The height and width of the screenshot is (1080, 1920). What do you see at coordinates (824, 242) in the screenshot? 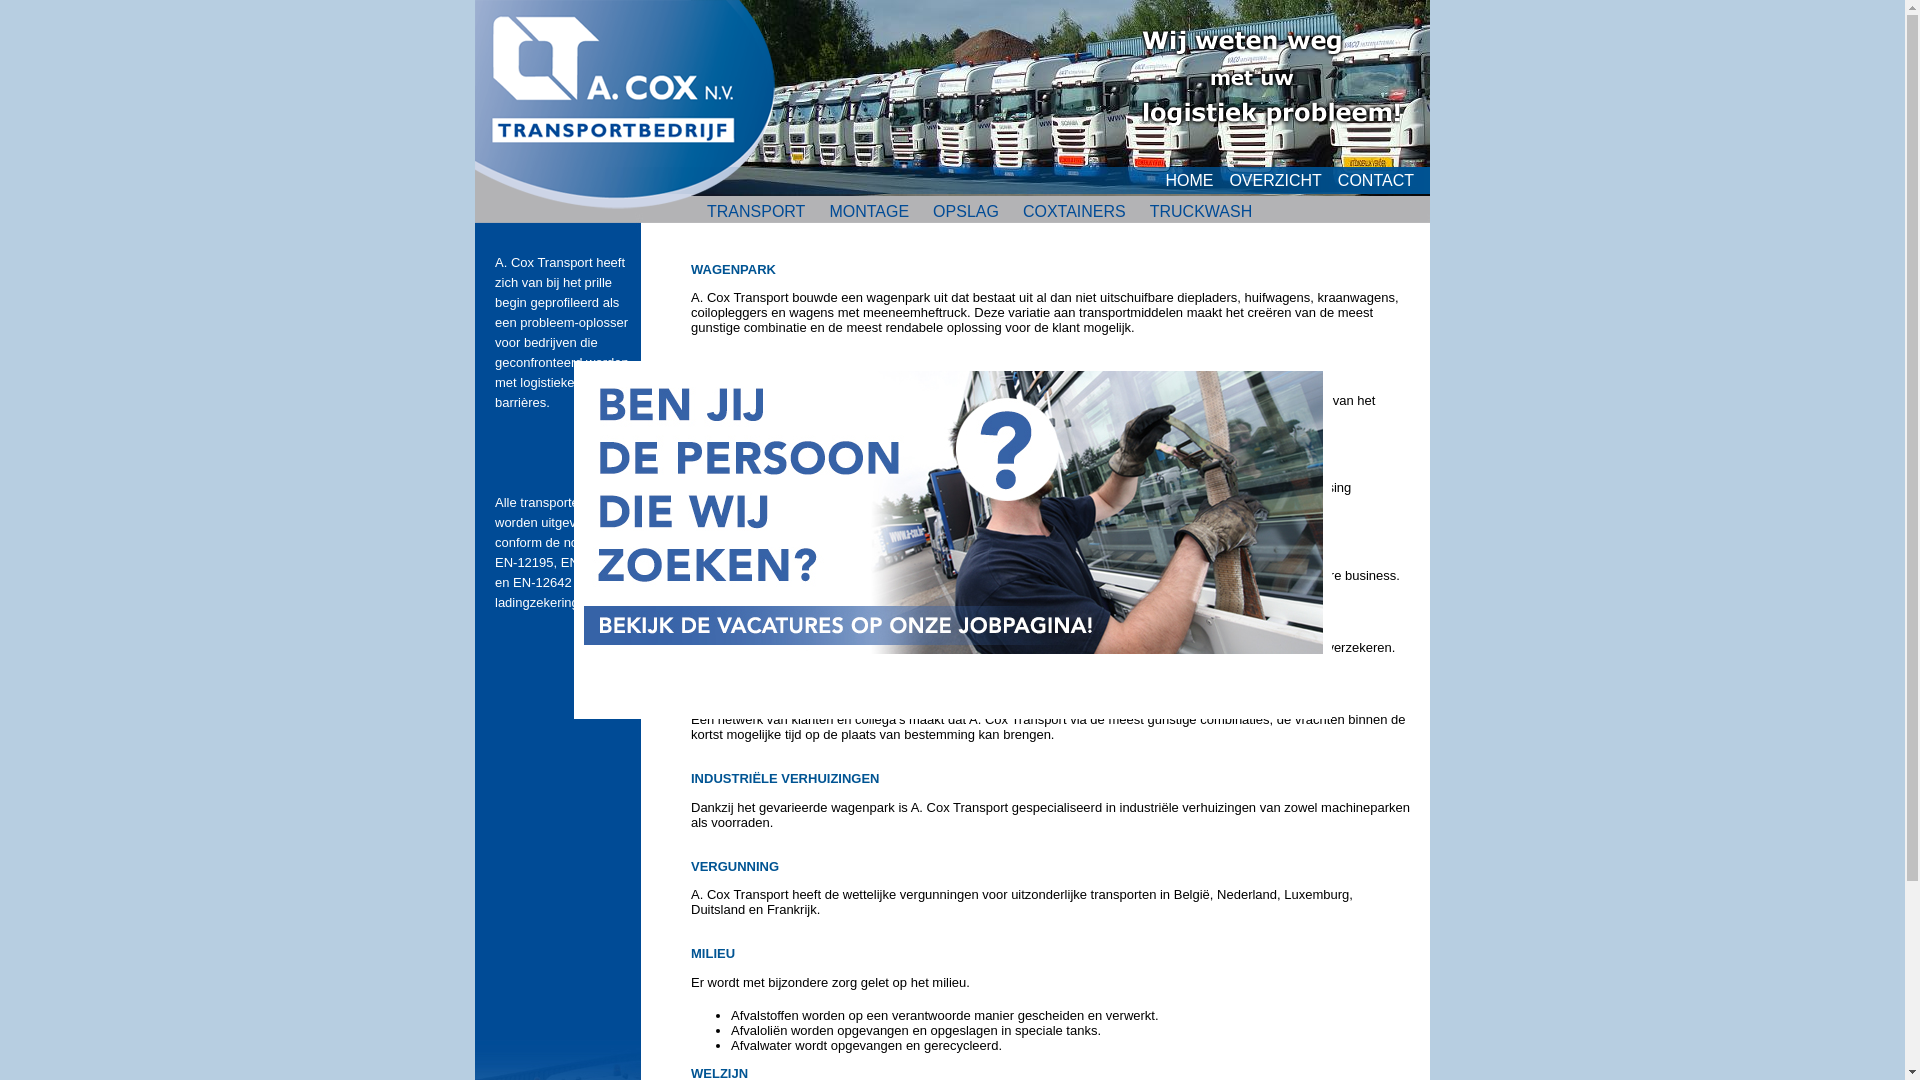
I see `TRAILER VERHUUR/VERKOOP` at bounding box center [824, 242].